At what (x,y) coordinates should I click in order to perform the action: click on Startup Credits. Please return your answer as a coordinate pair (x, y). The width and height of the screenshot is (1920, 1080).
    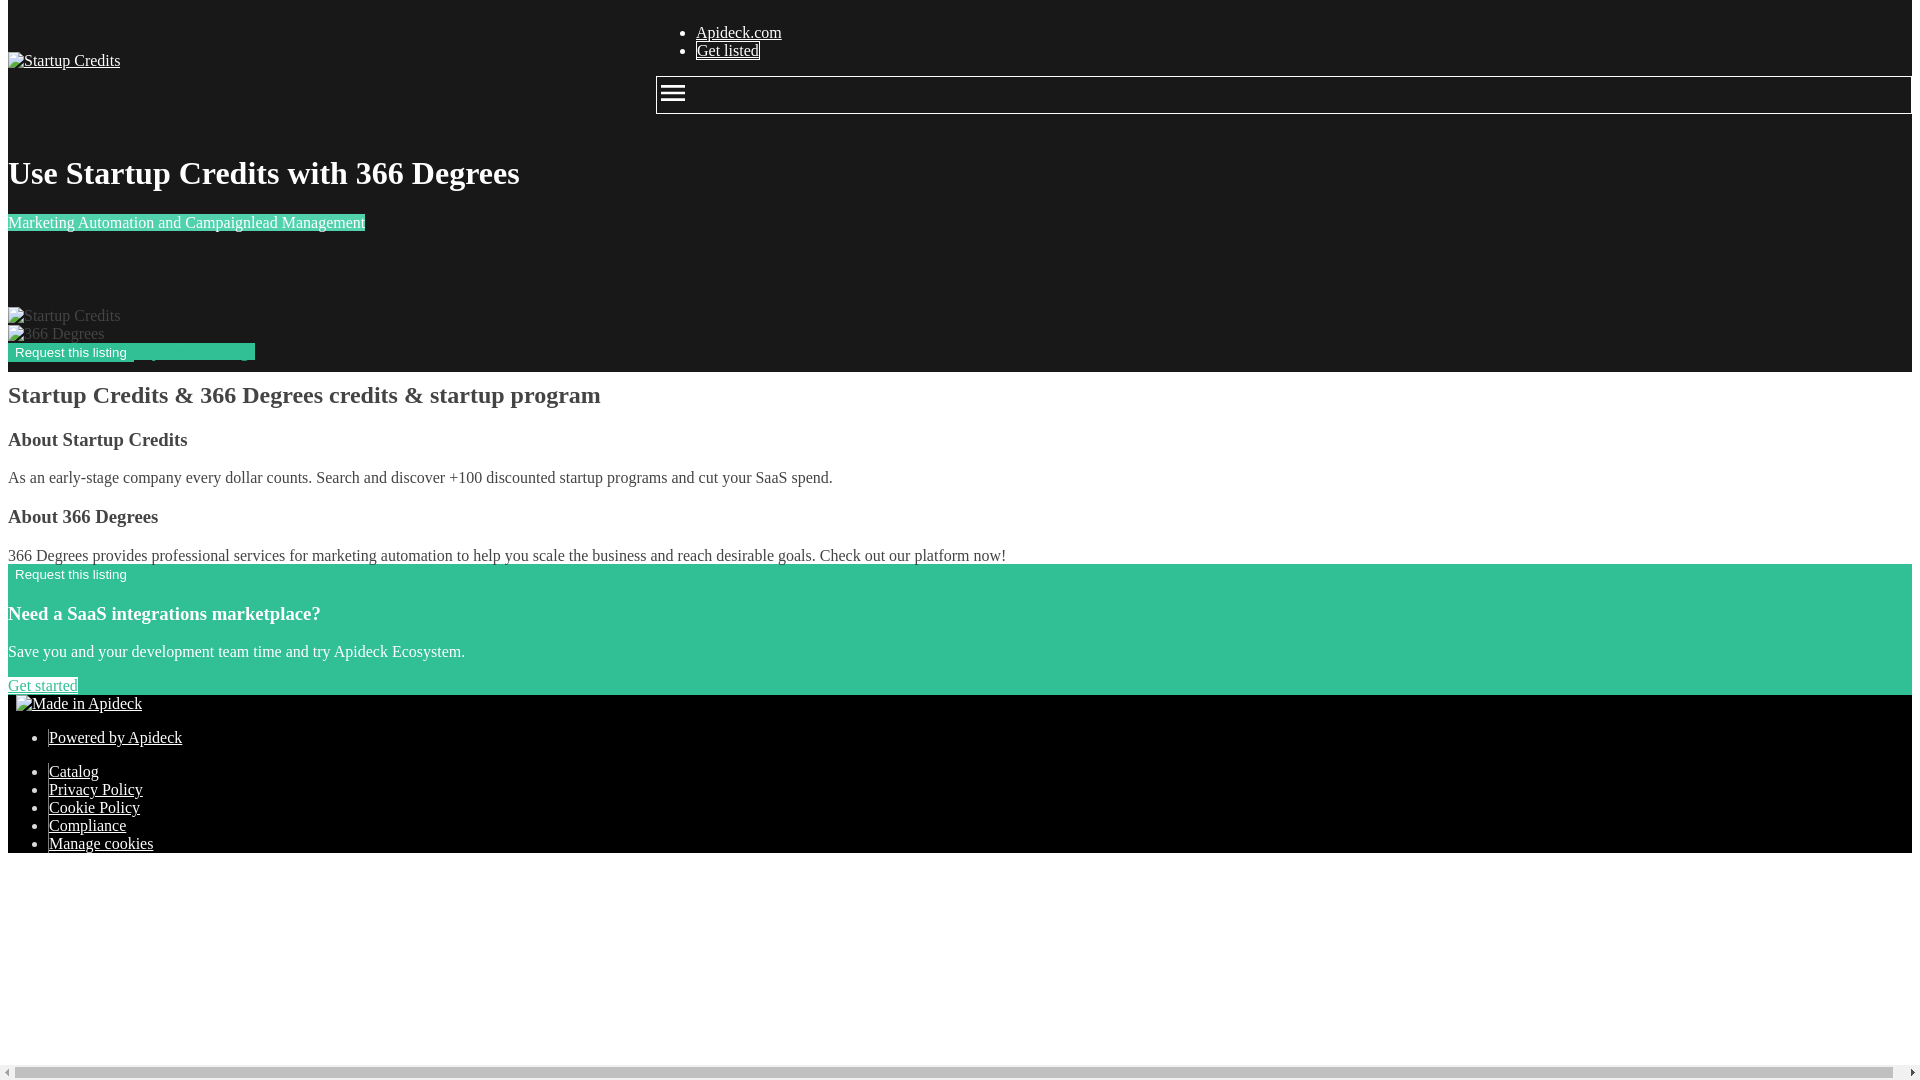
    Looking at the image, I should click on (63, 316).